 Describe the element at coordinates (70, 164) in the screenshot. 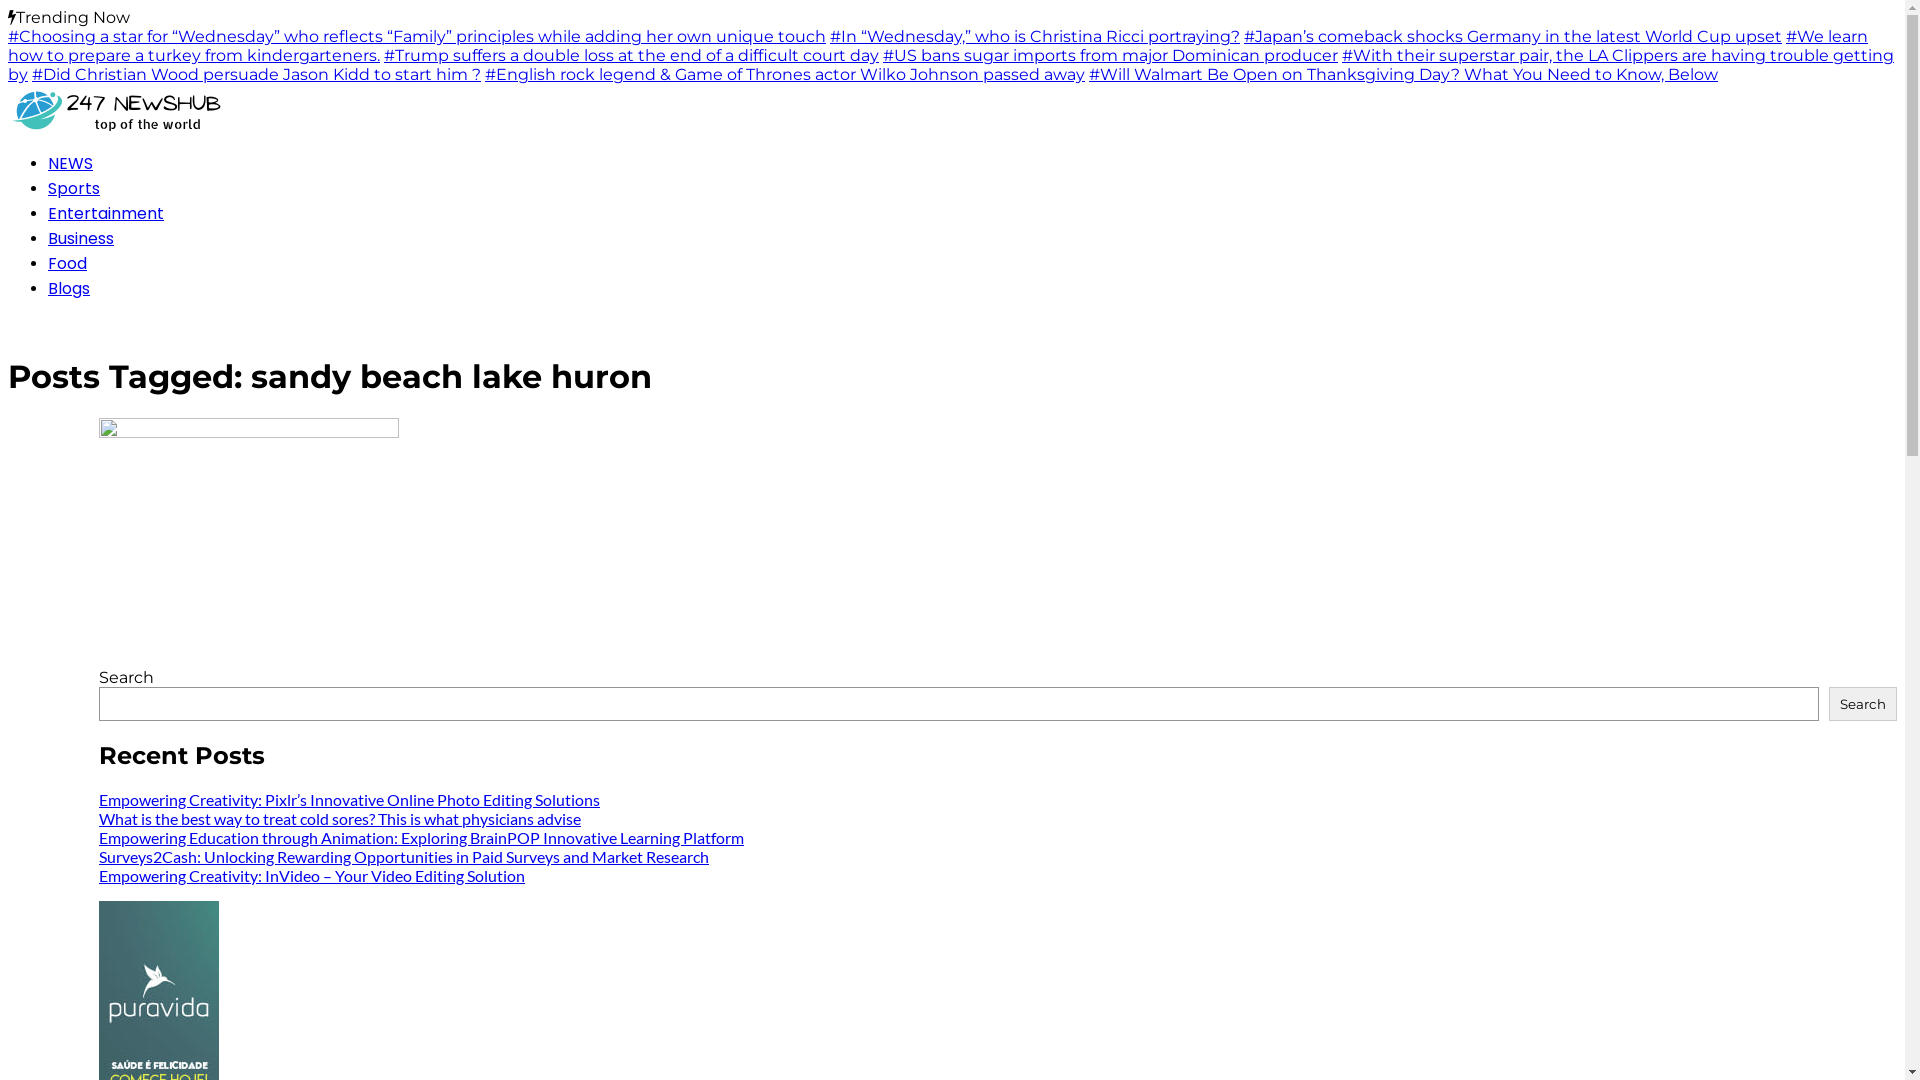

I see `NEWS` at that location.